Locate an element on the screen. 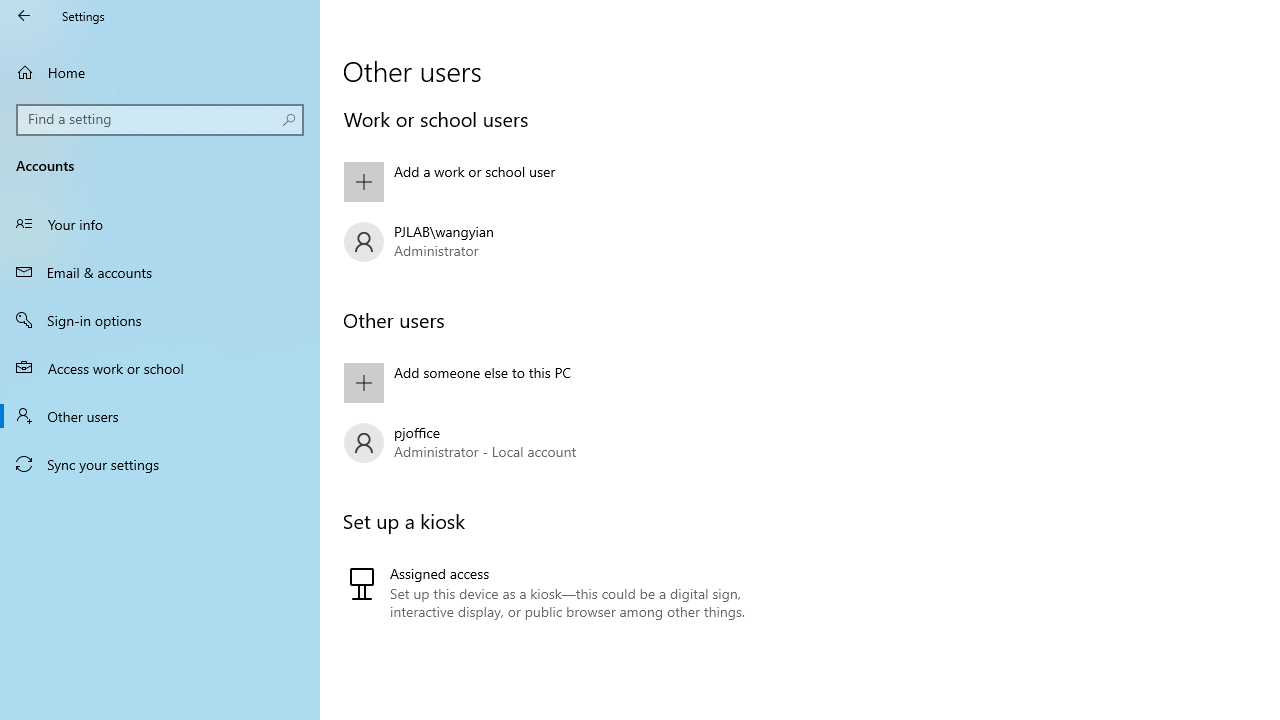 This screenshot has width=1280, height=720. Your info is located at coordinates (160, 224).